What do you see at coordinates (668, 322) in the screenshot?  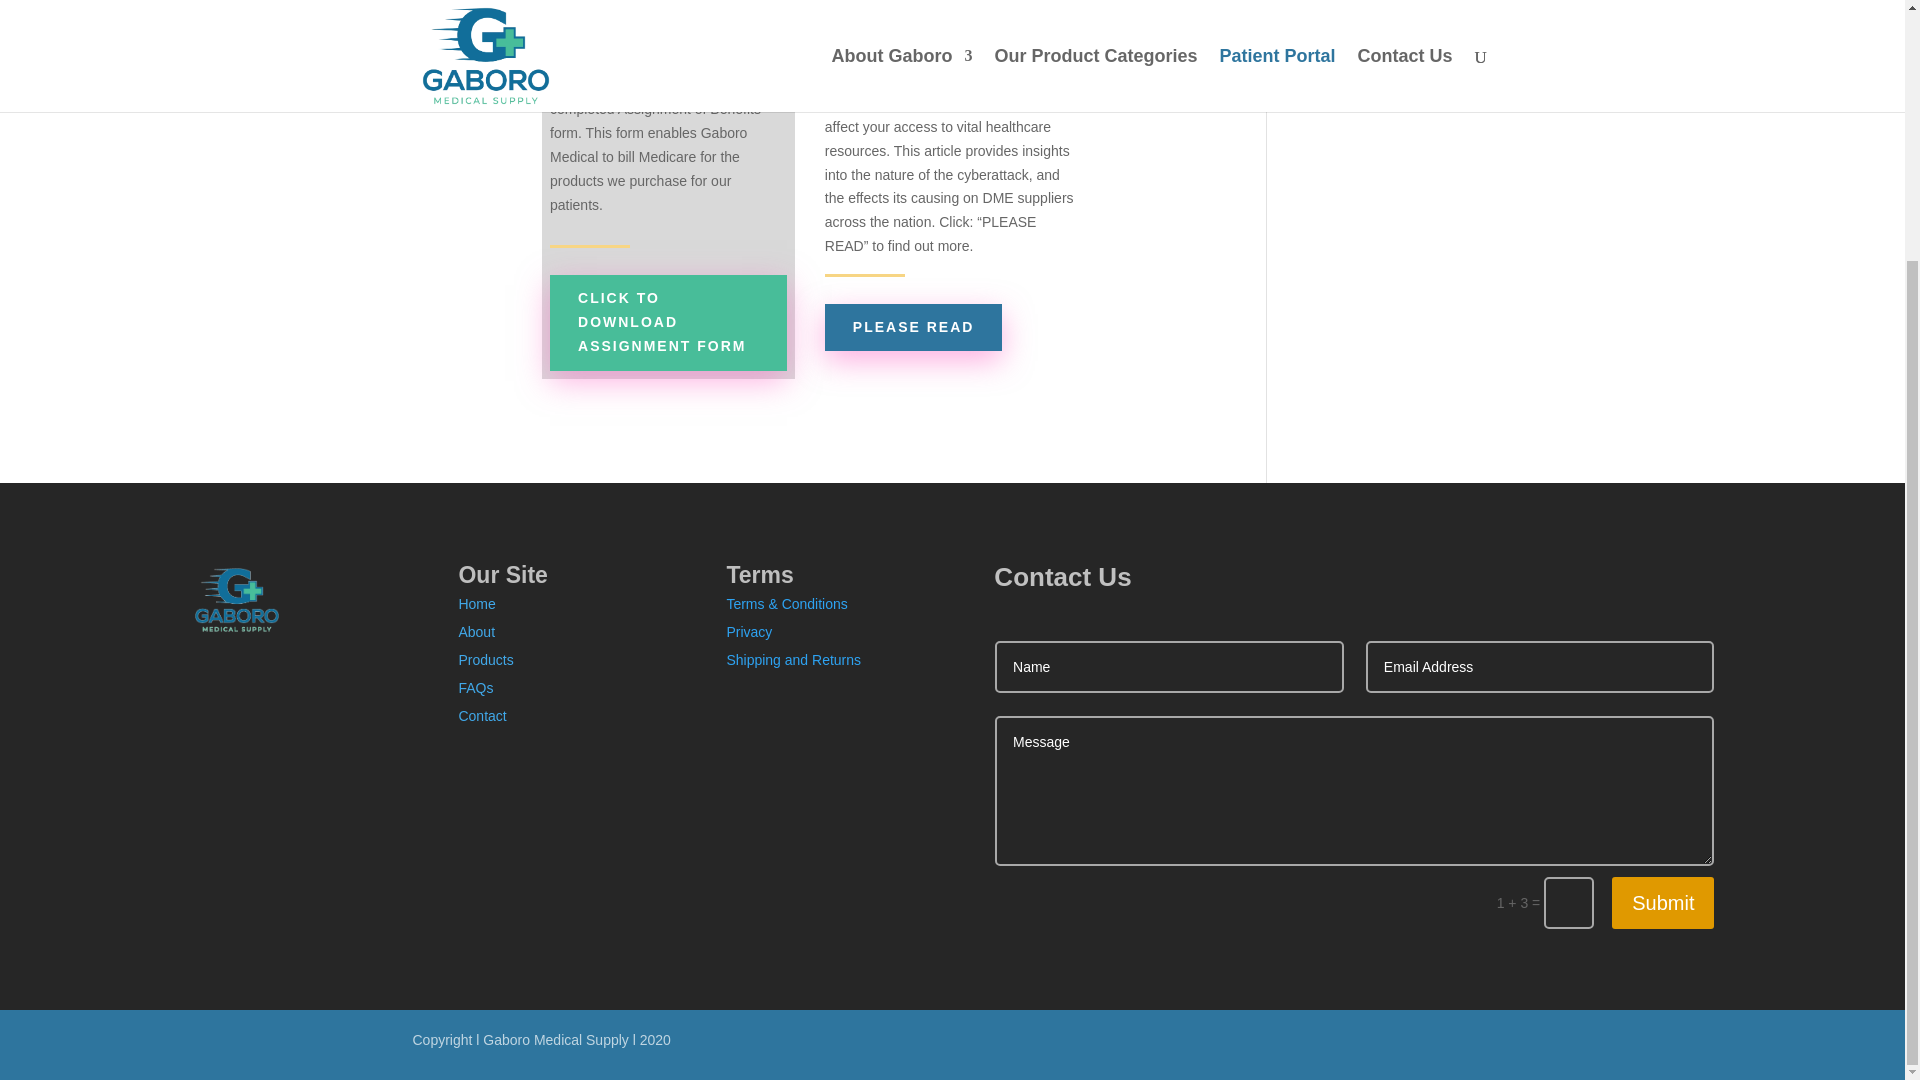 I see `CLICK TO DOWNLOAD ASSIGNMENT FORM` at bounding box center [668, 322].